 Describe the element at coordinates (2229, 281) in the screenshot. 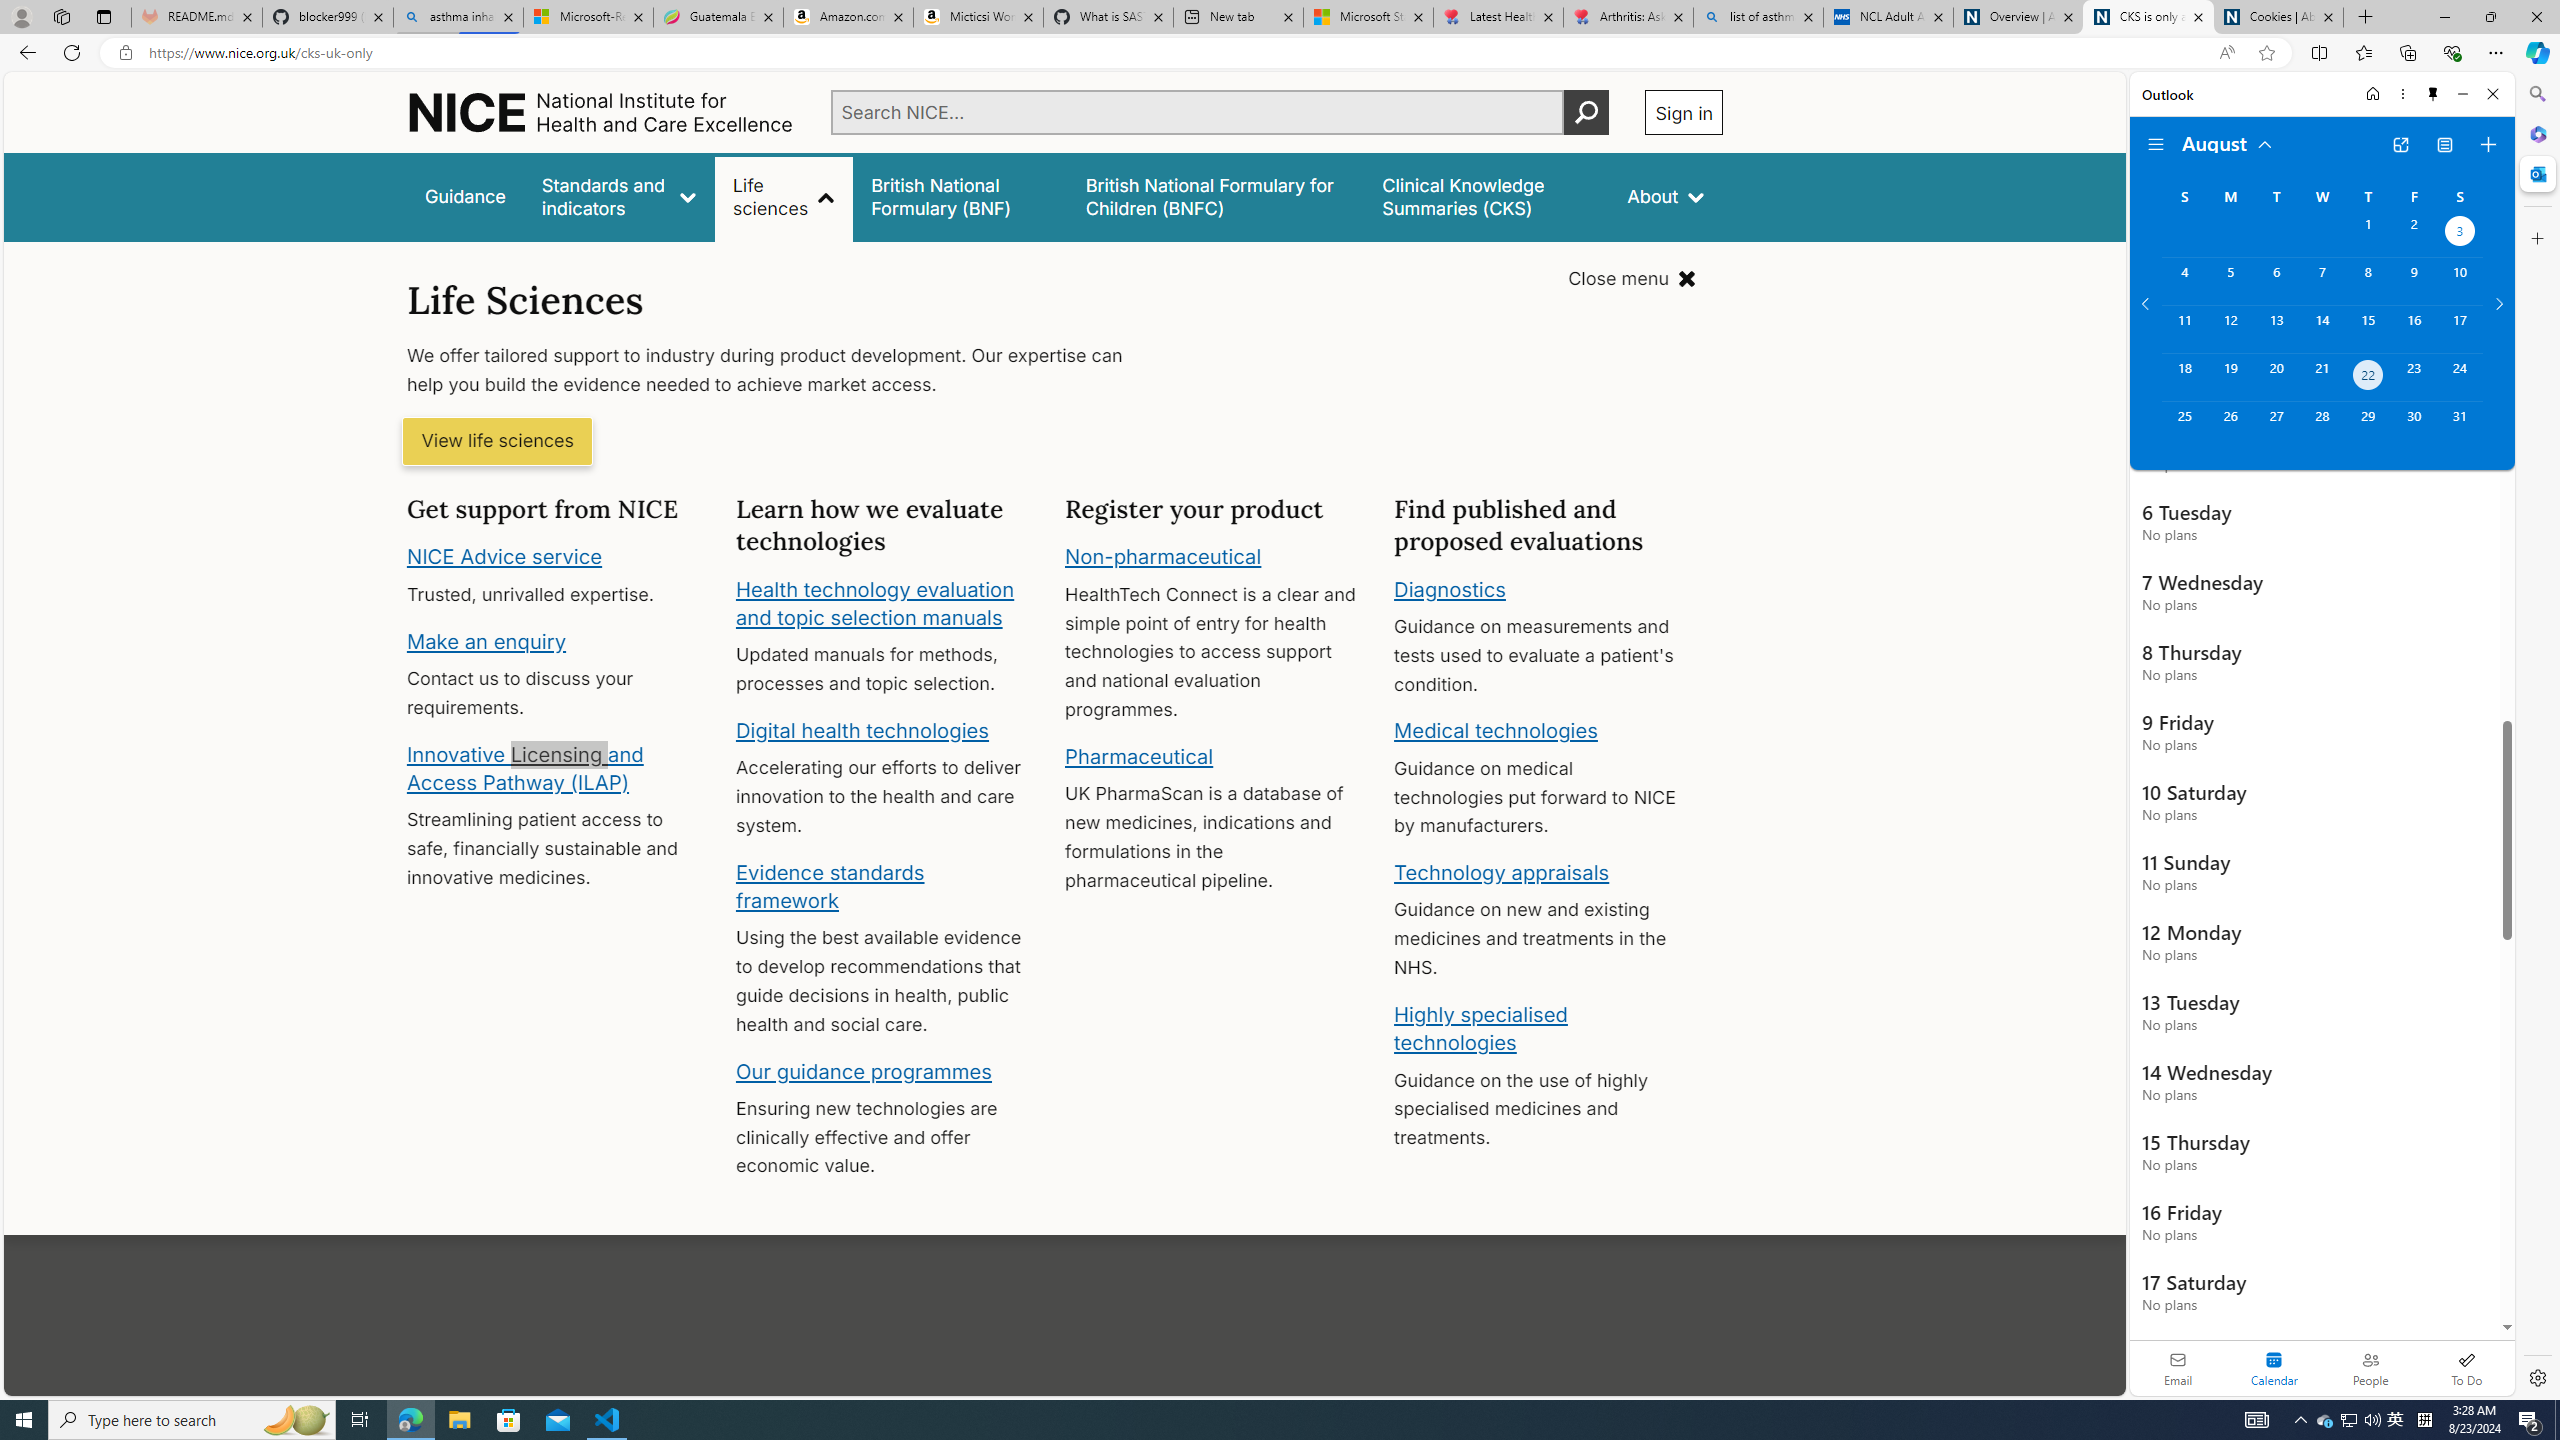

I see `Monday, August 5, 2024. ` at that location.